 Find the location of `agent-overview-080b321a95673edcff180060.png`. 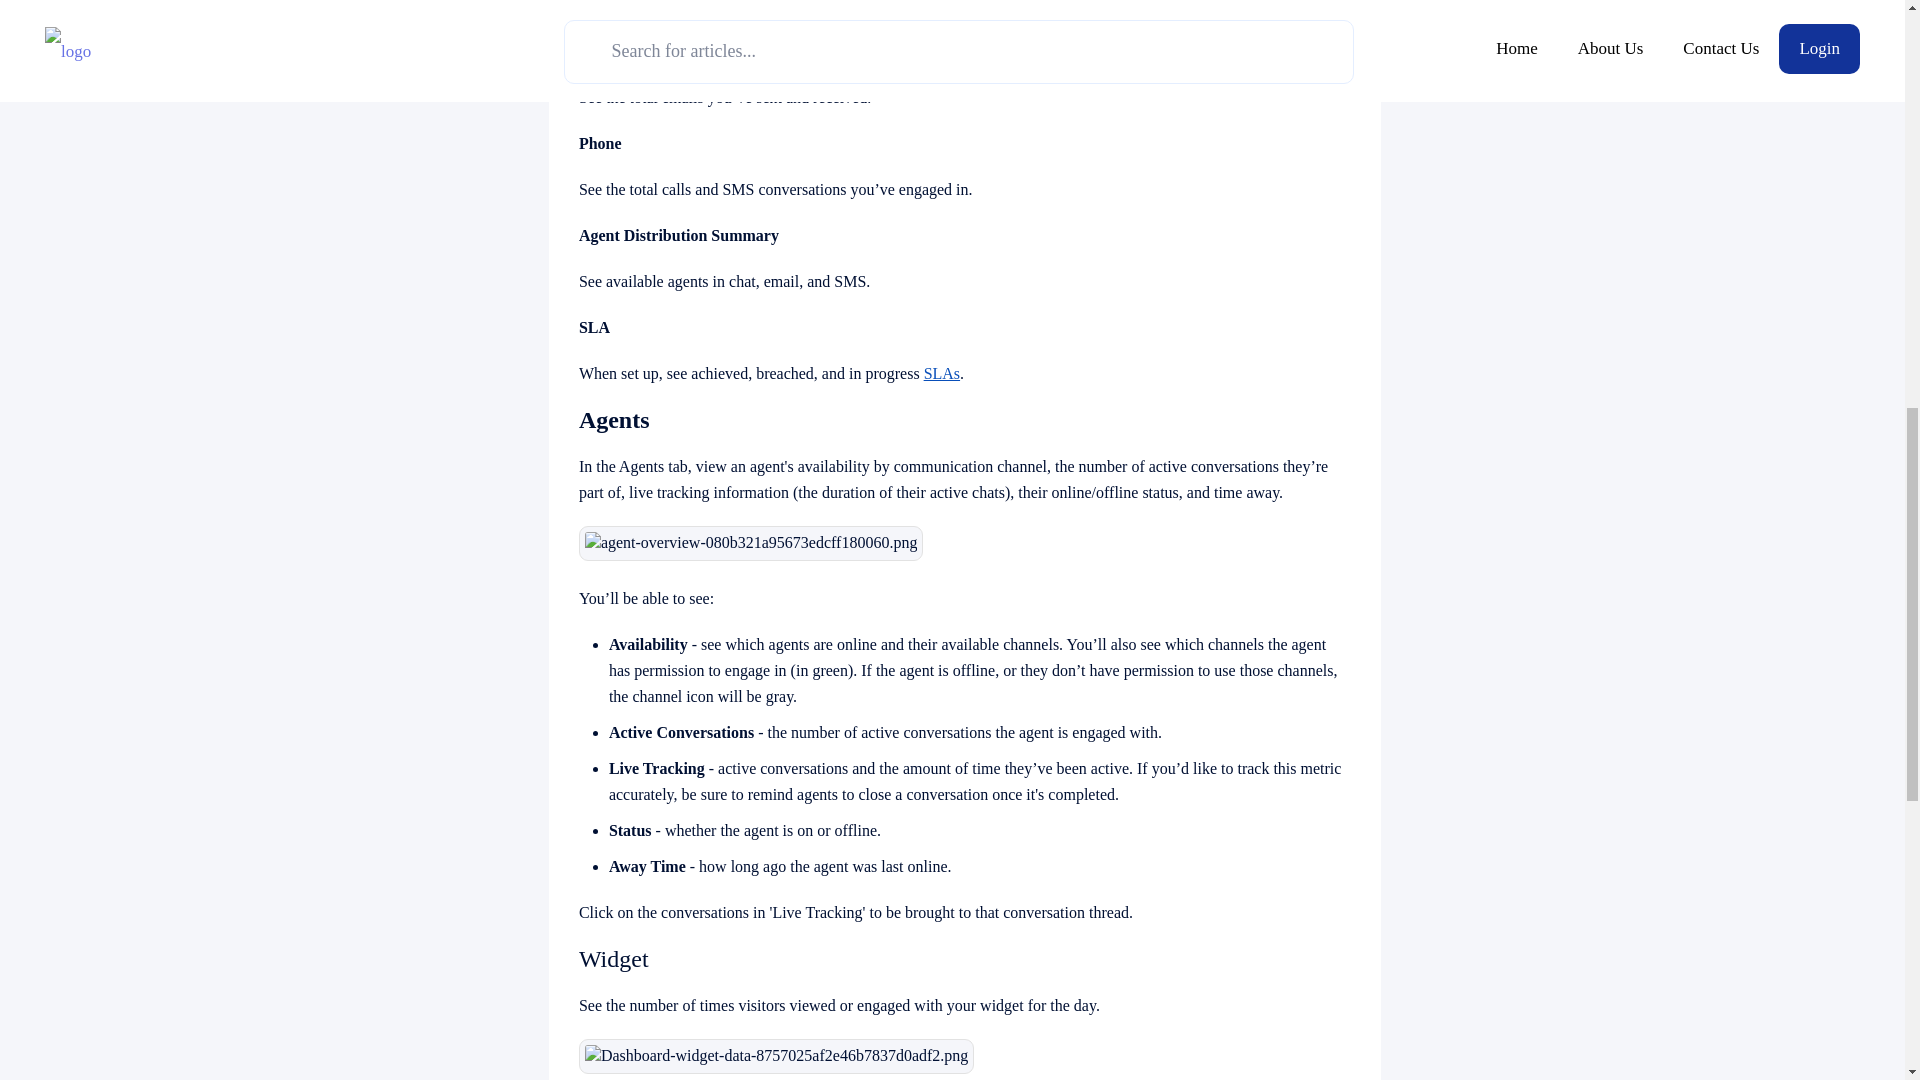

agent-overview-080b321a95673edcff180060.png is located at coordinates (751, 542).